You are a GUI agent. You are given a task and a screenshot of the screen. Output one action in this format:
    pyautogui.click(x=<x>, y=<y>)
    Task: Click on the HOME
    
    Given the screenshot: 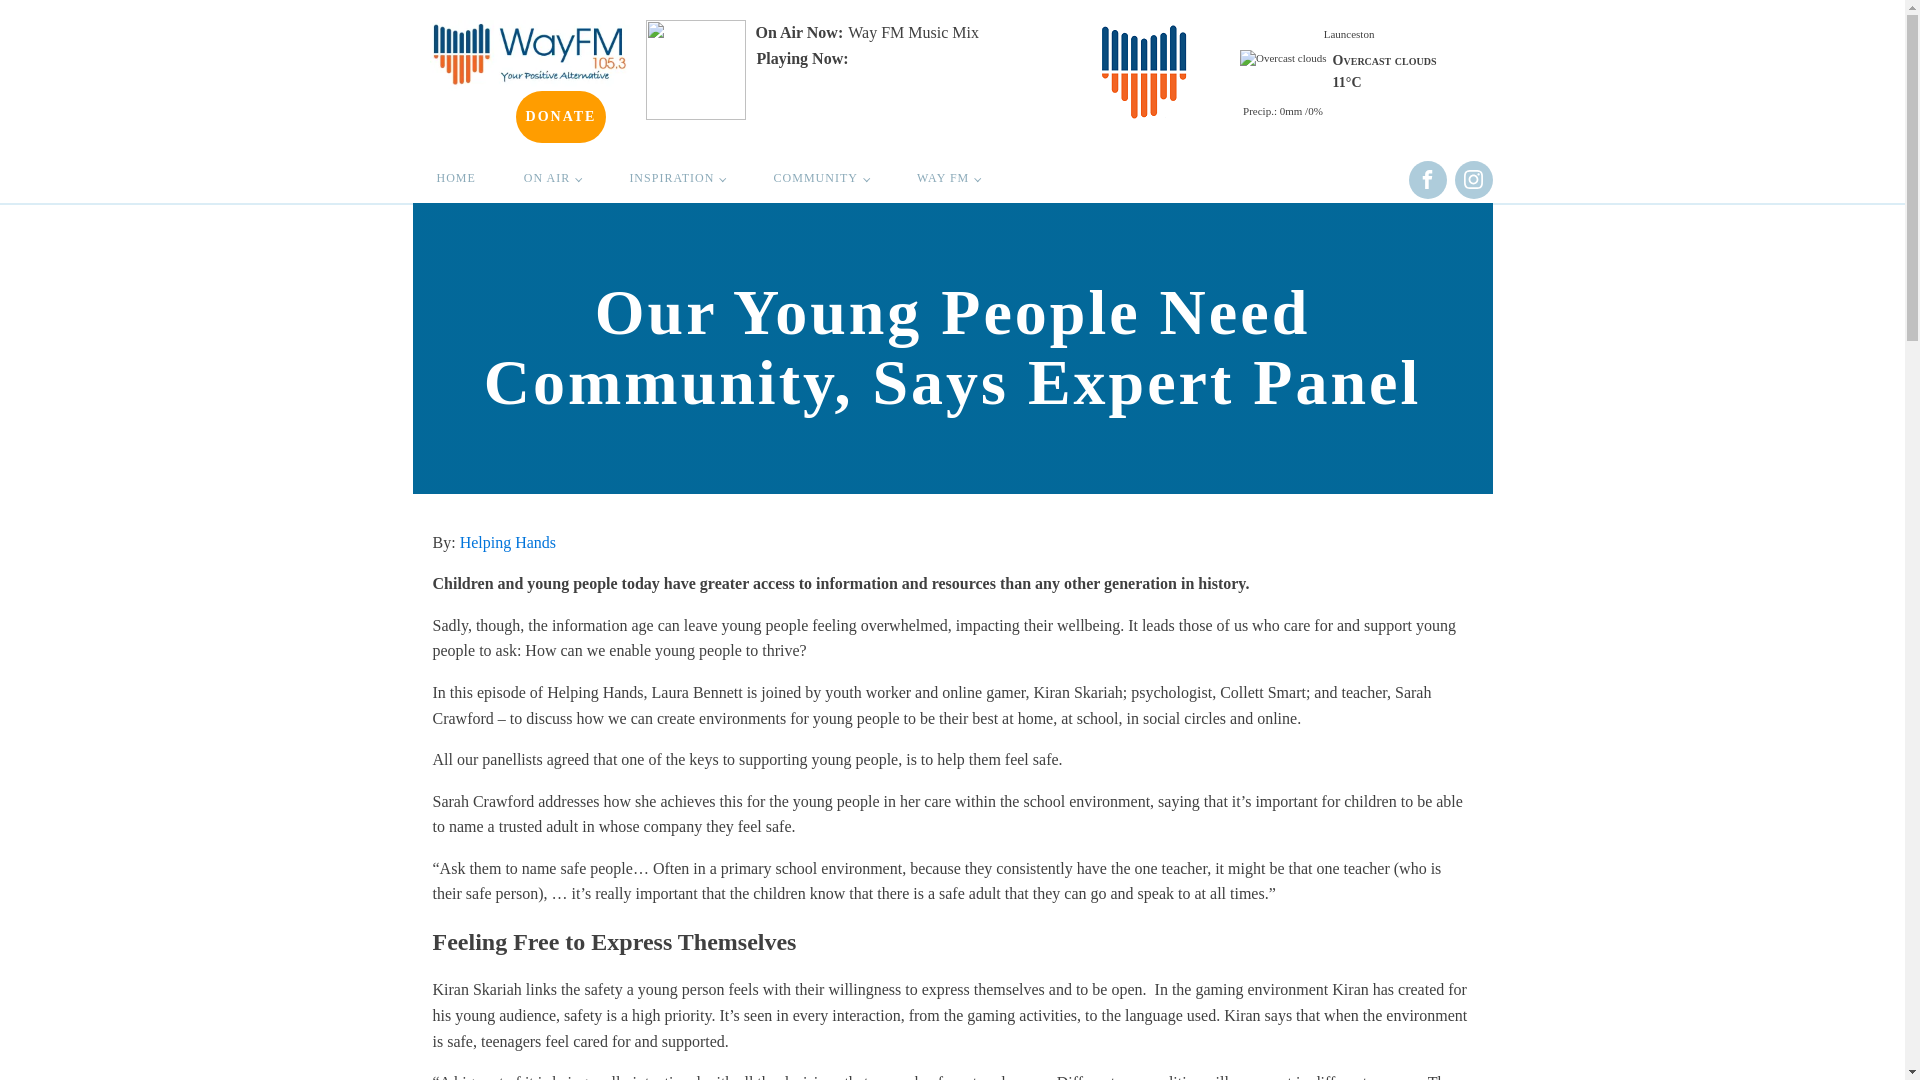 What is the action you would take?
    pyautogui.click(x=456, y=178)
    